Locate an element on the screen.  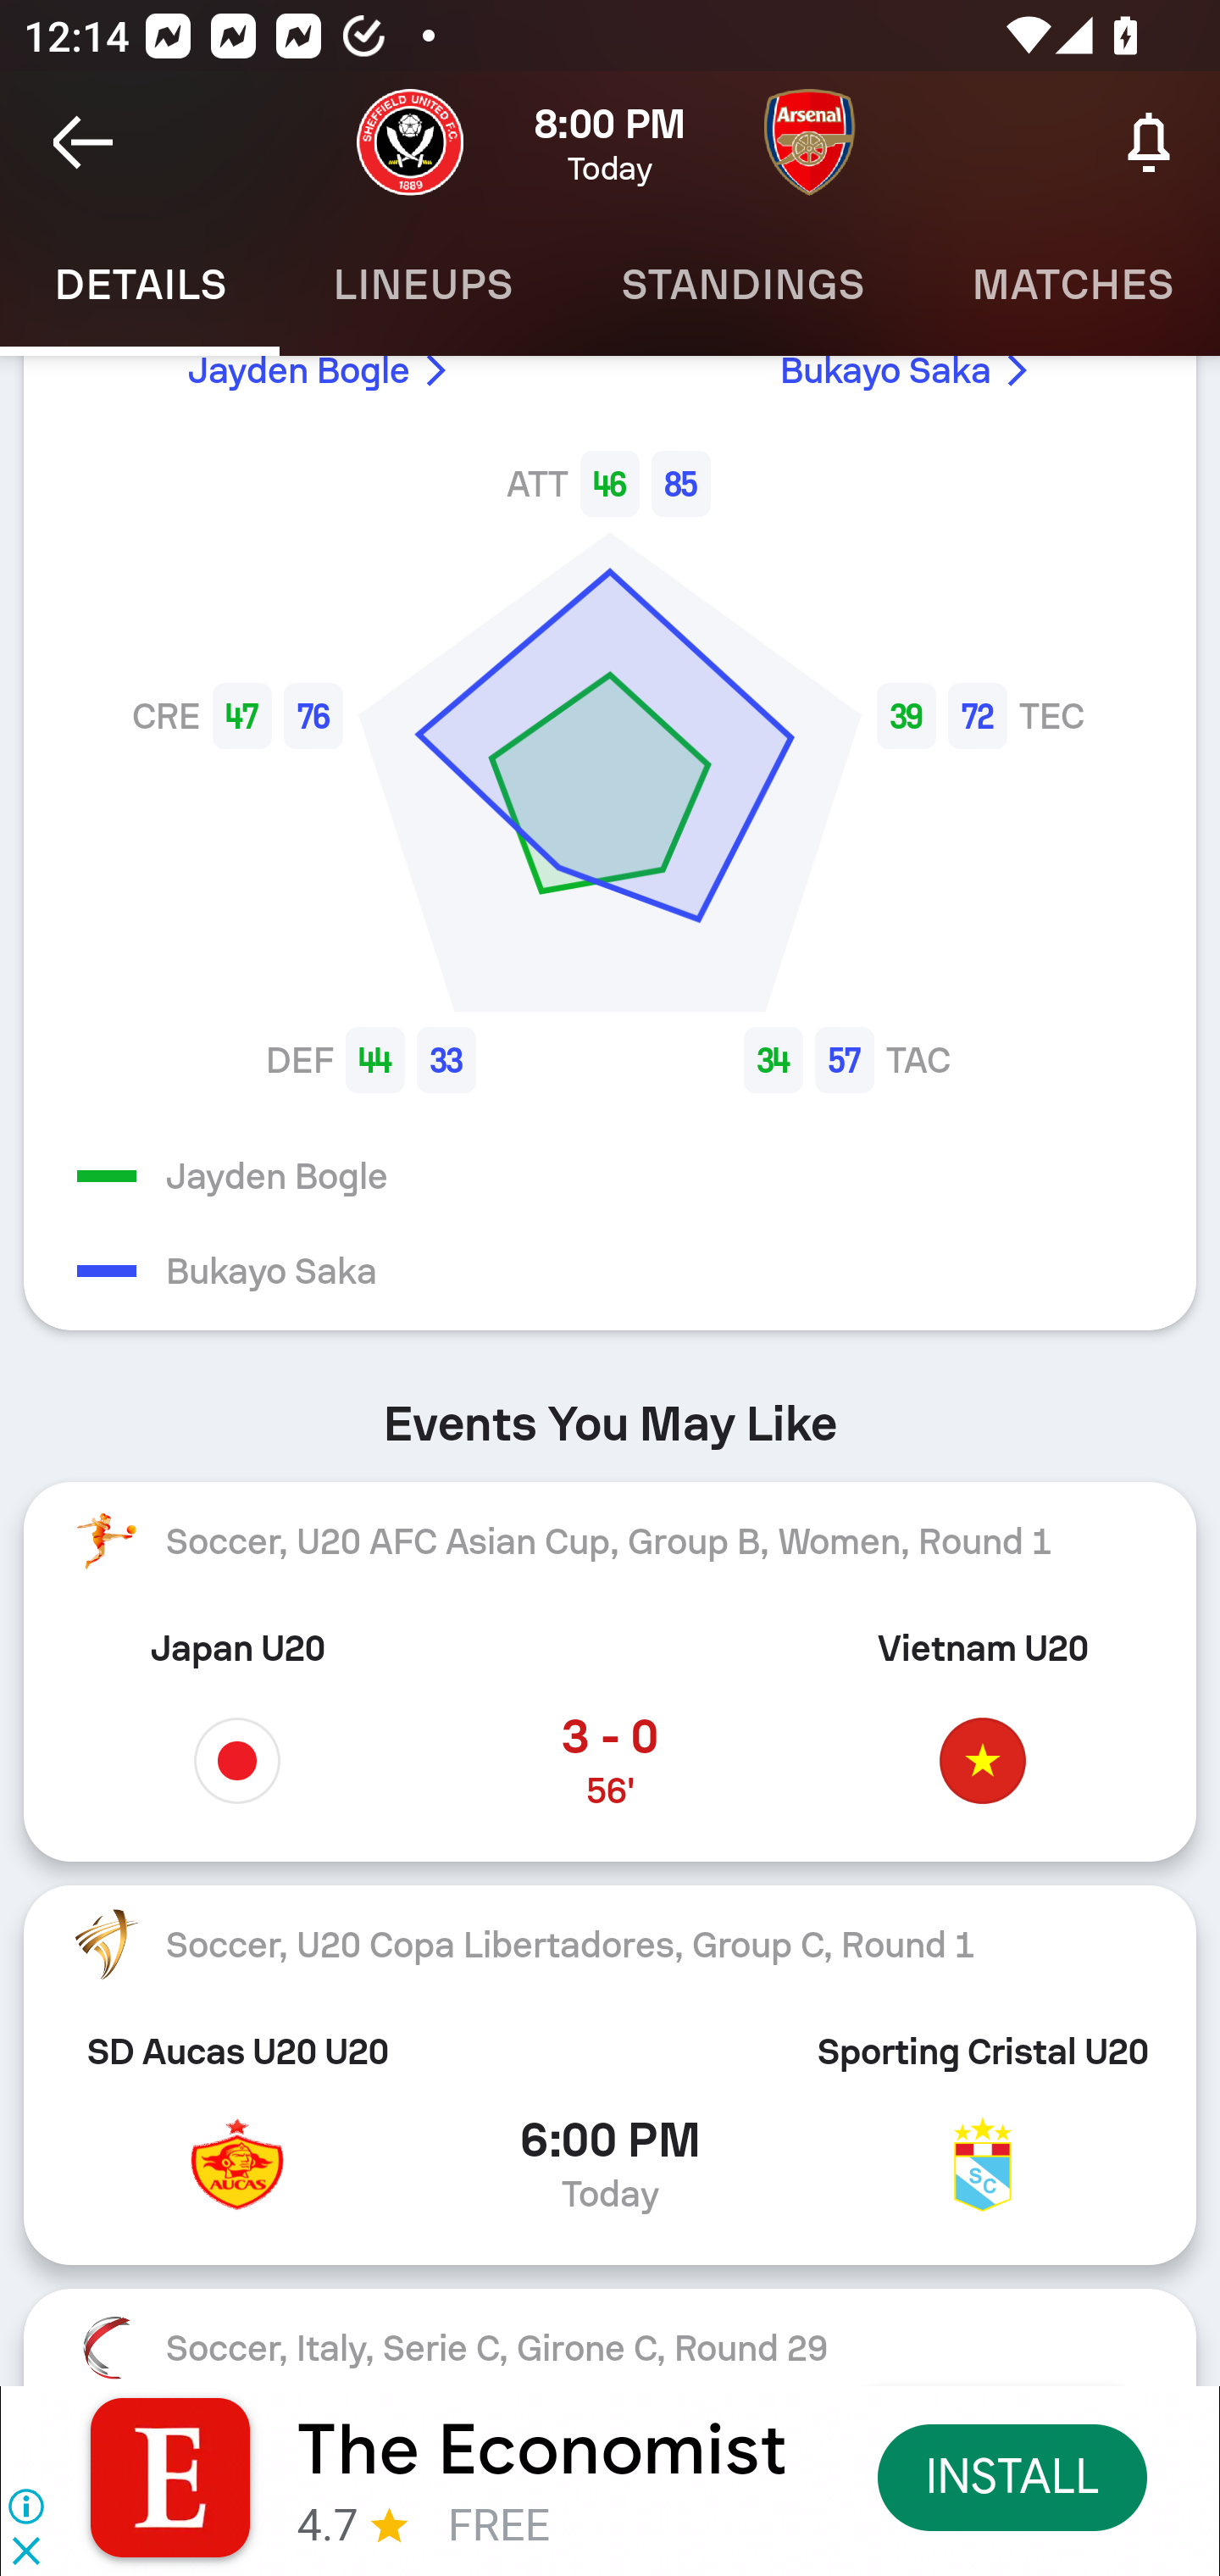
Soccer, U20 Copa Libertadores, Group C, Round 1 is located at coordinates (610, 1945).